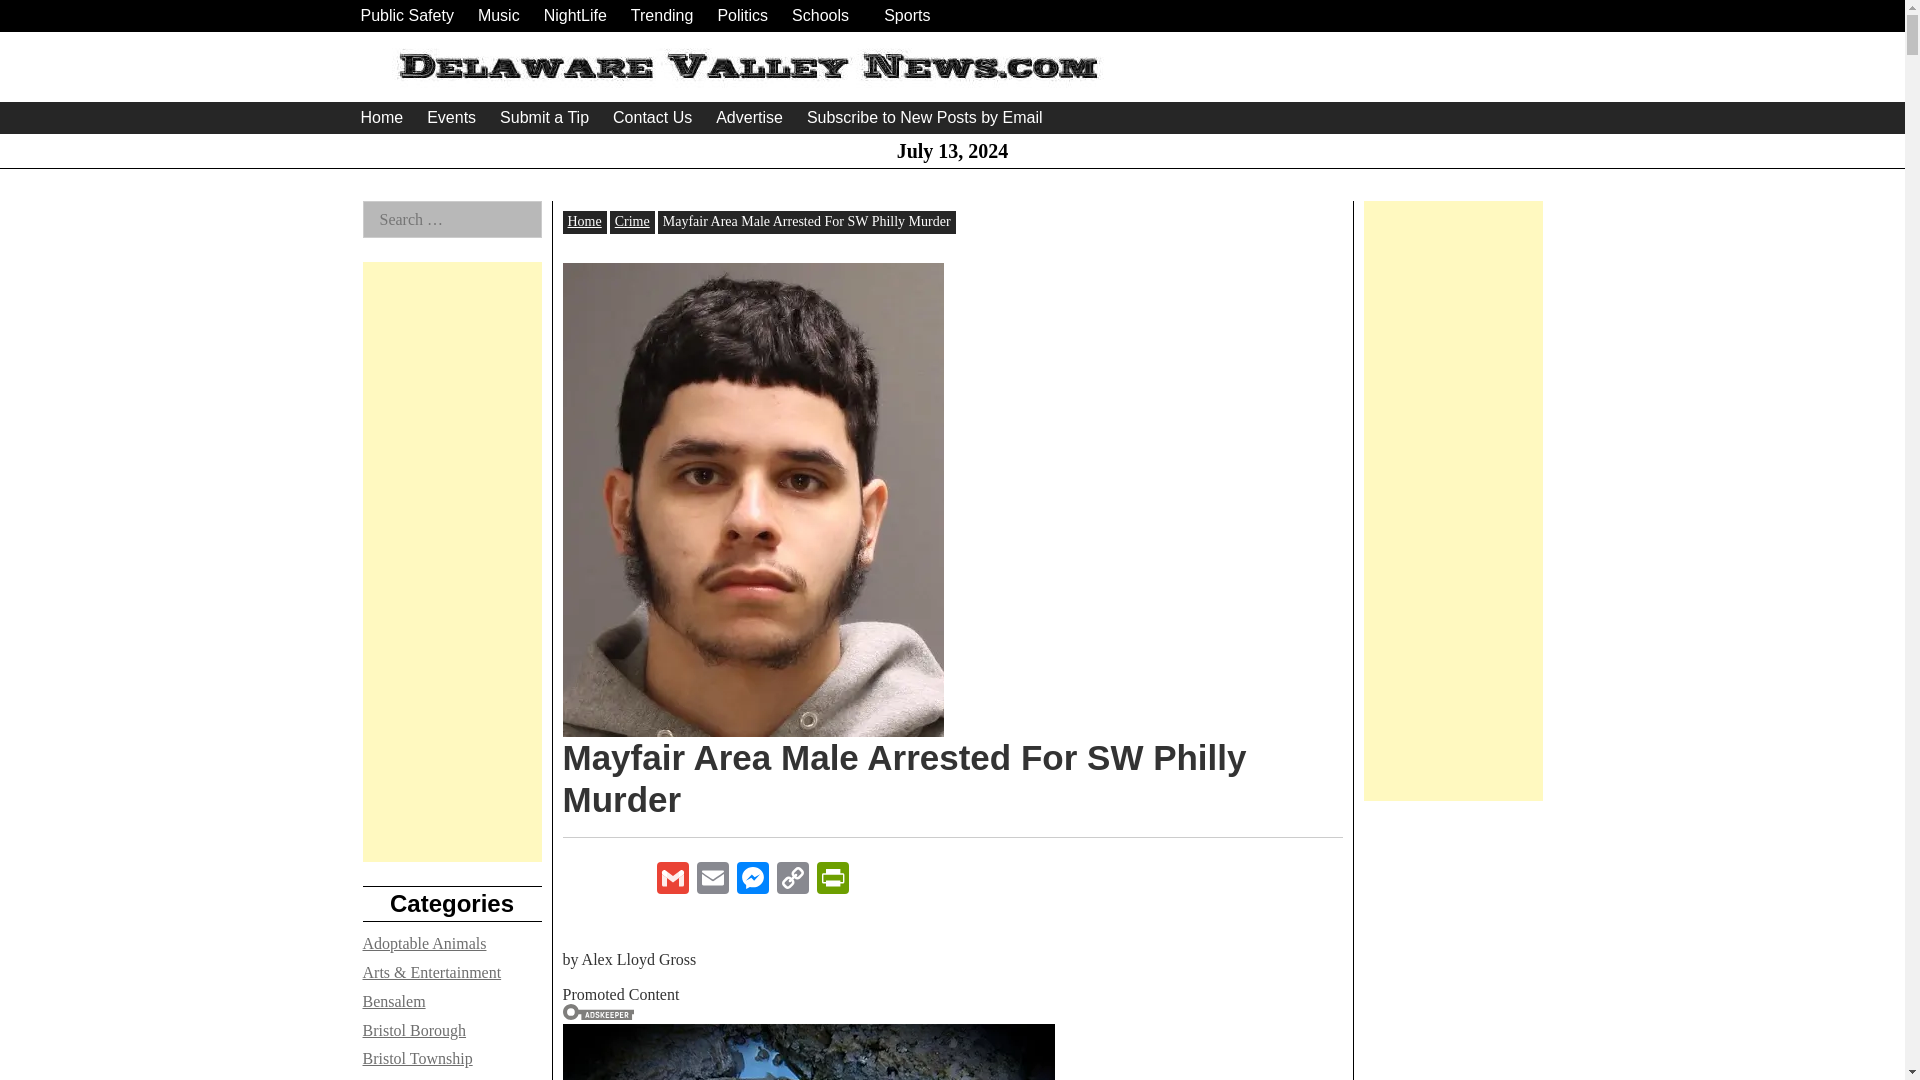  Describe the element at coordinates (574, 16) in the screenshot. I see `NightLife` at that location.